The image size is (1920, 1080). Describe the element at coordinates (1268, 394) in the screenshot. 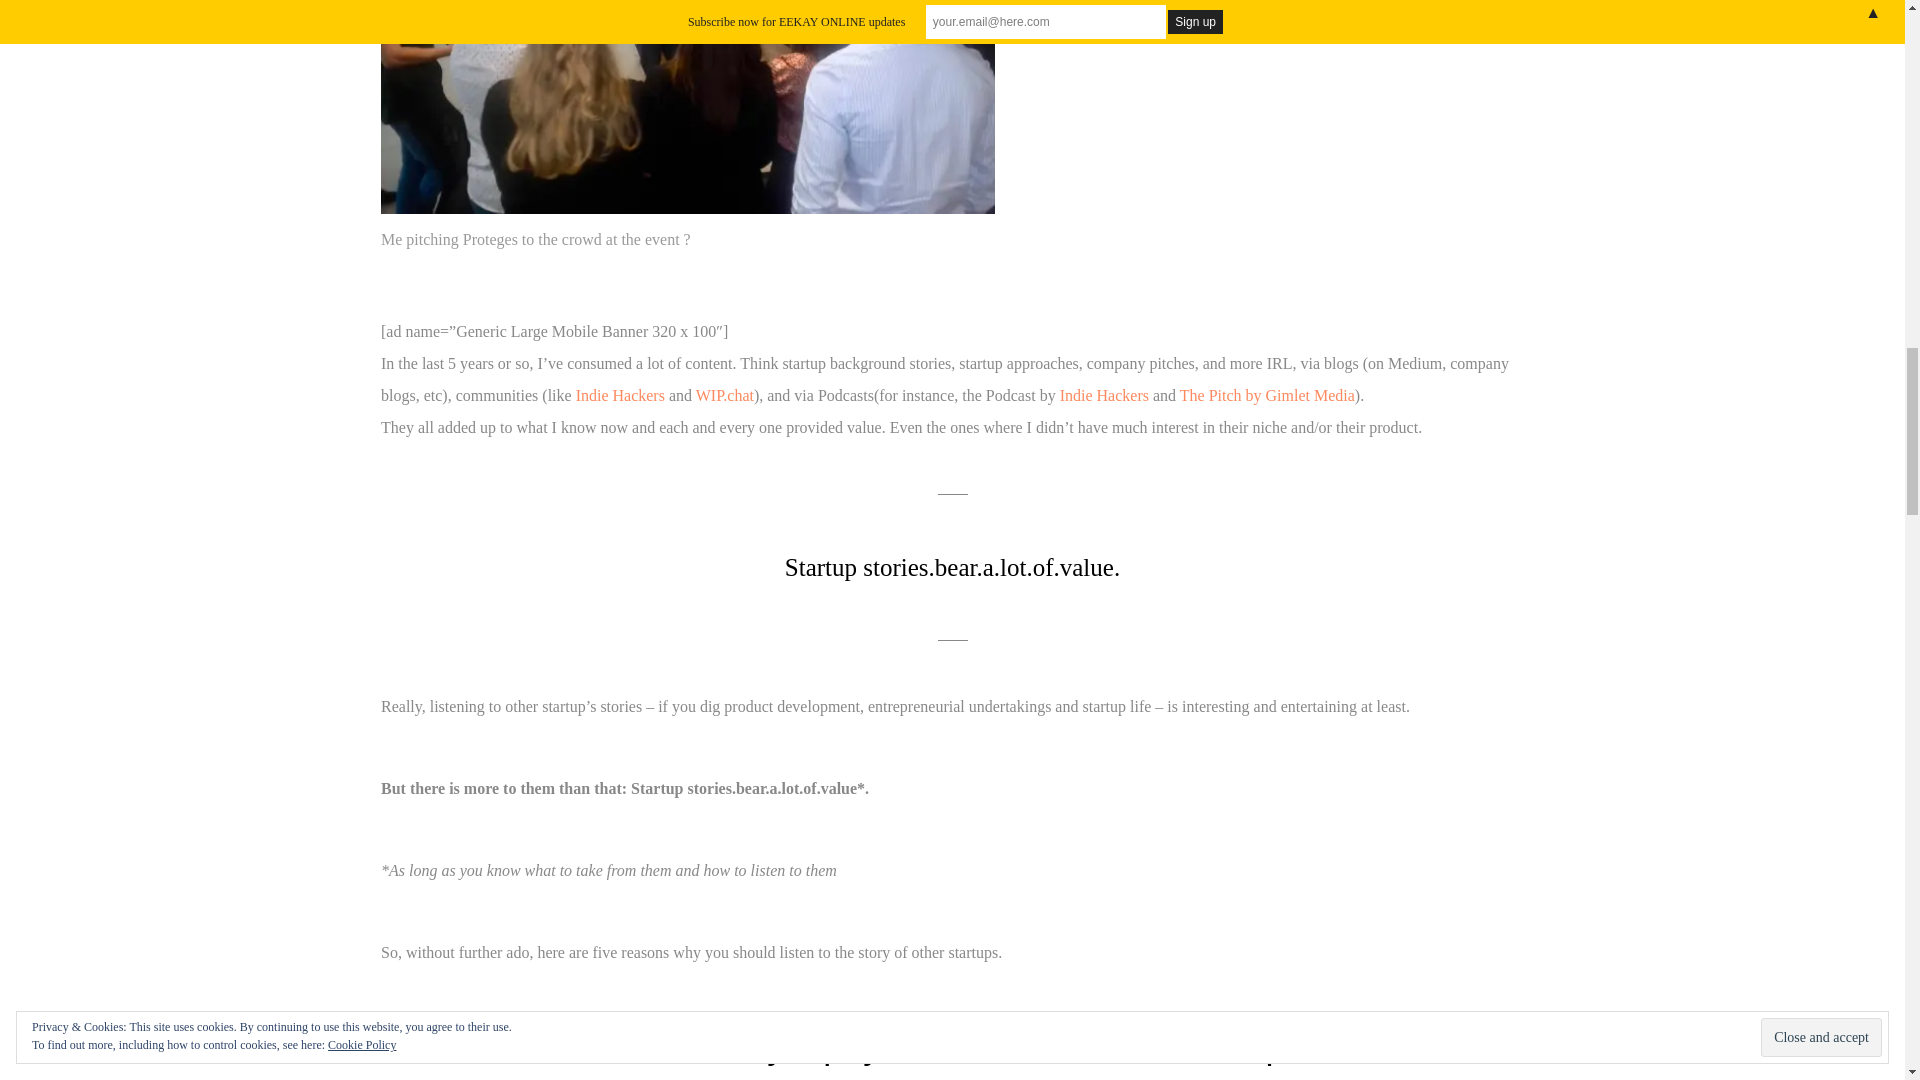

I see `The Pitch by Gimlet Media` at that location.